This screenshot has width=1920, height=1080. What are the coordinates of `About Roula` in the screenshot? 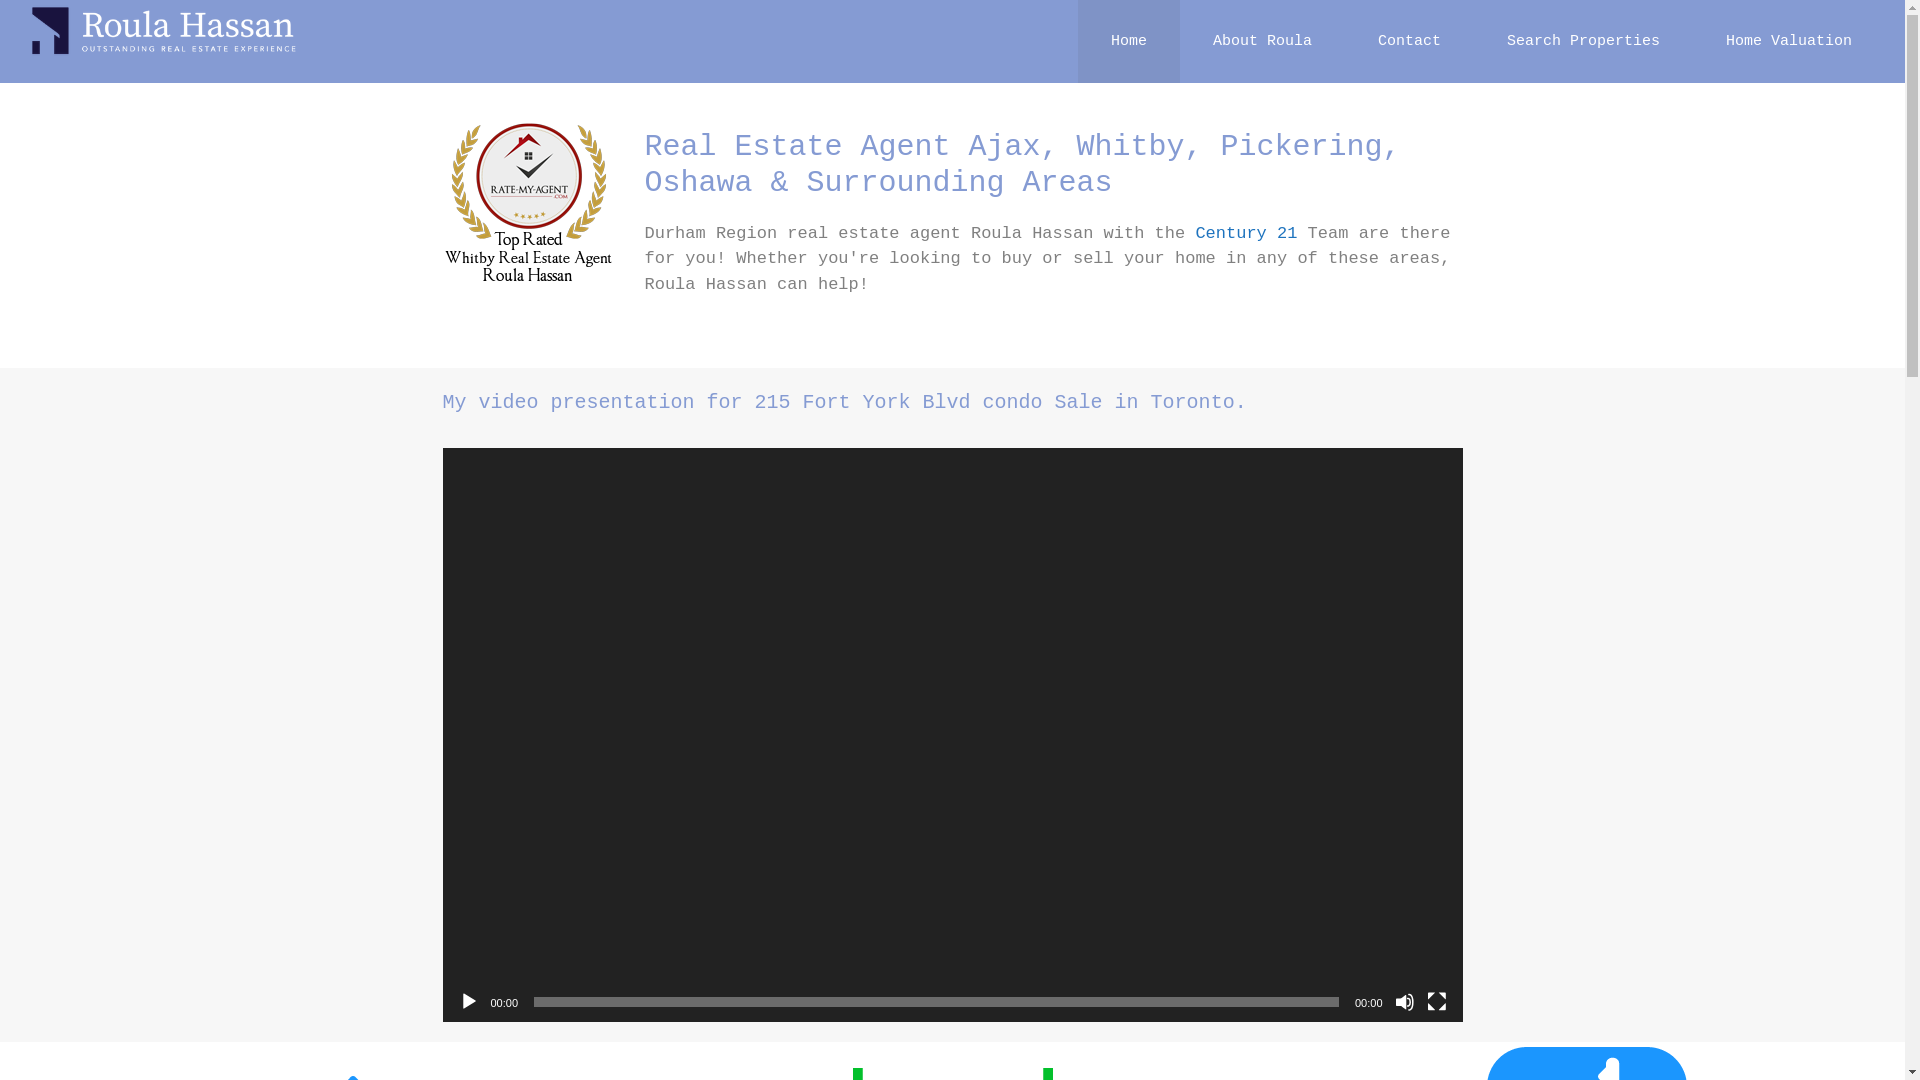 It's located at (1262, 42).